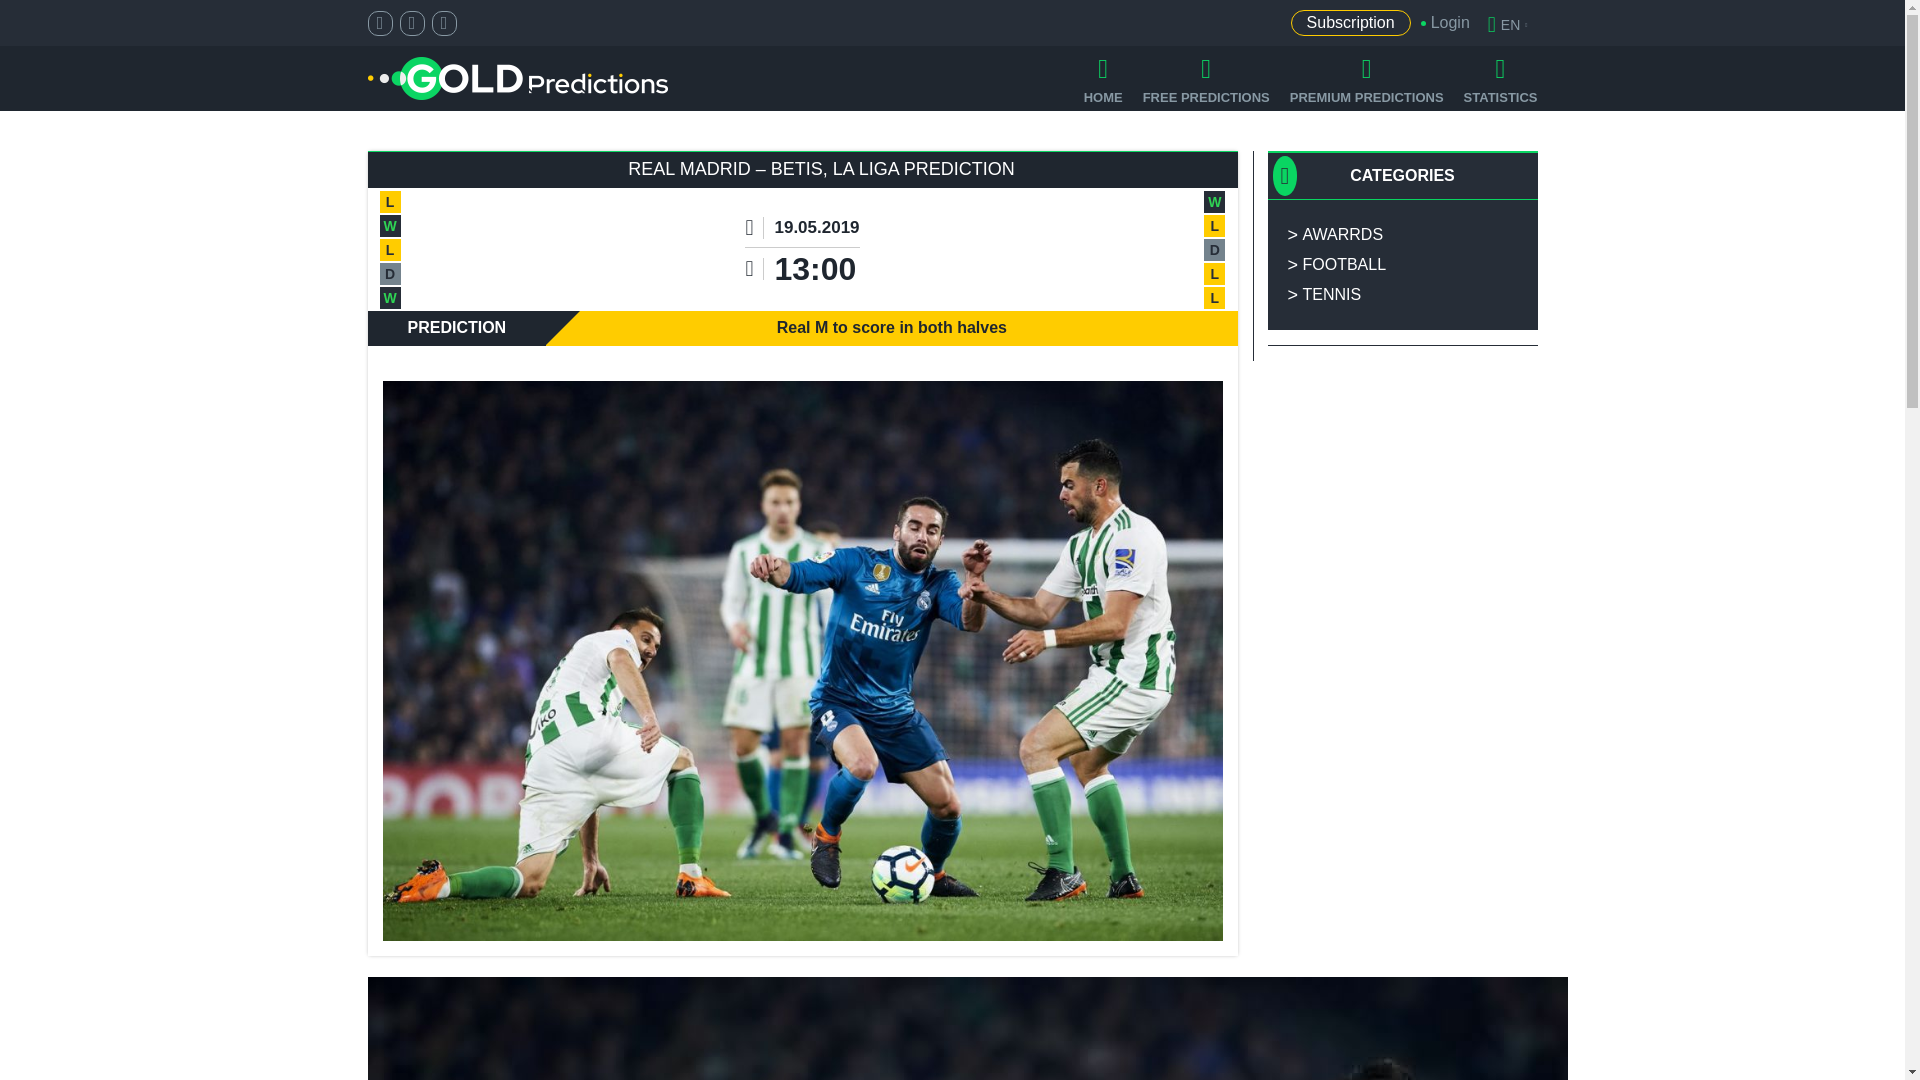  Describe the element at coordinates (1402, 294) in the screenshot. I see `TENNIS` at that location.